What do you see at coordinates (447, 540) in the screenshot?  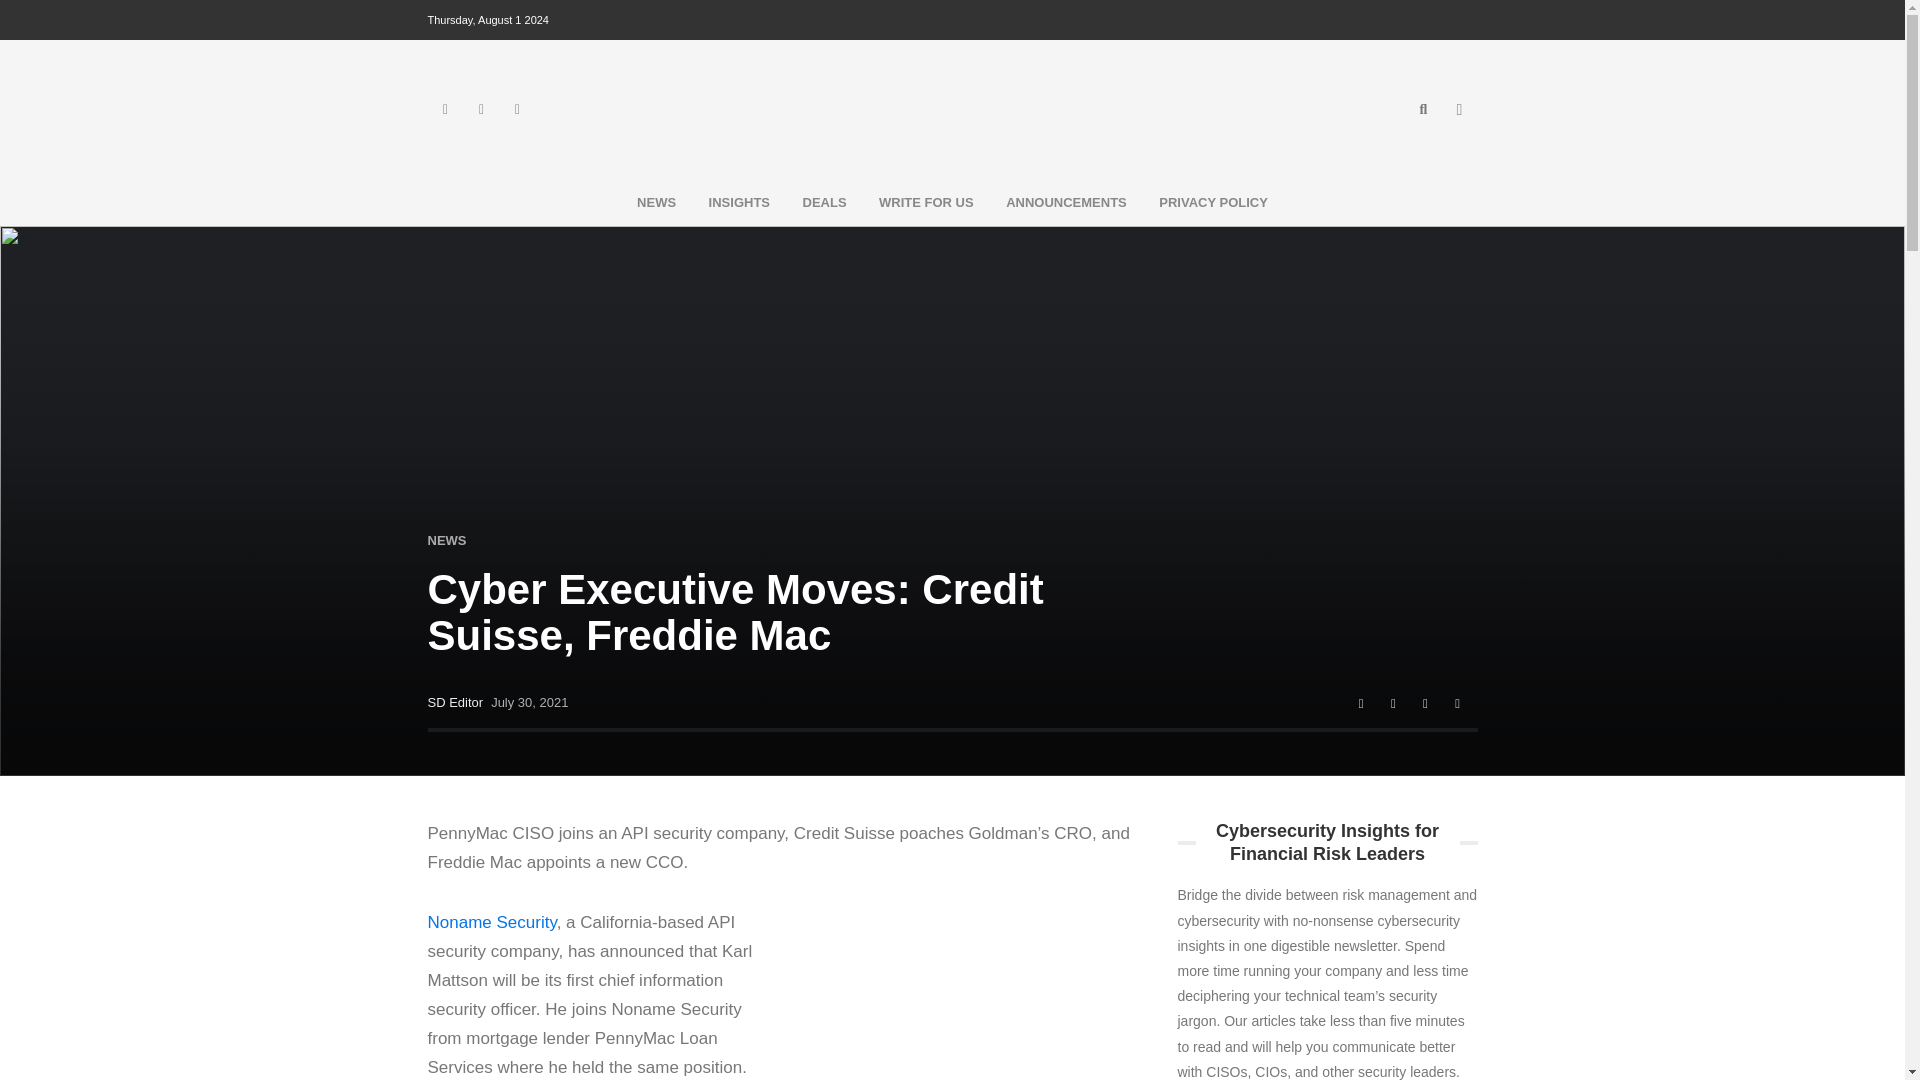 I see `NEWS` at bounding box center [447, 540].